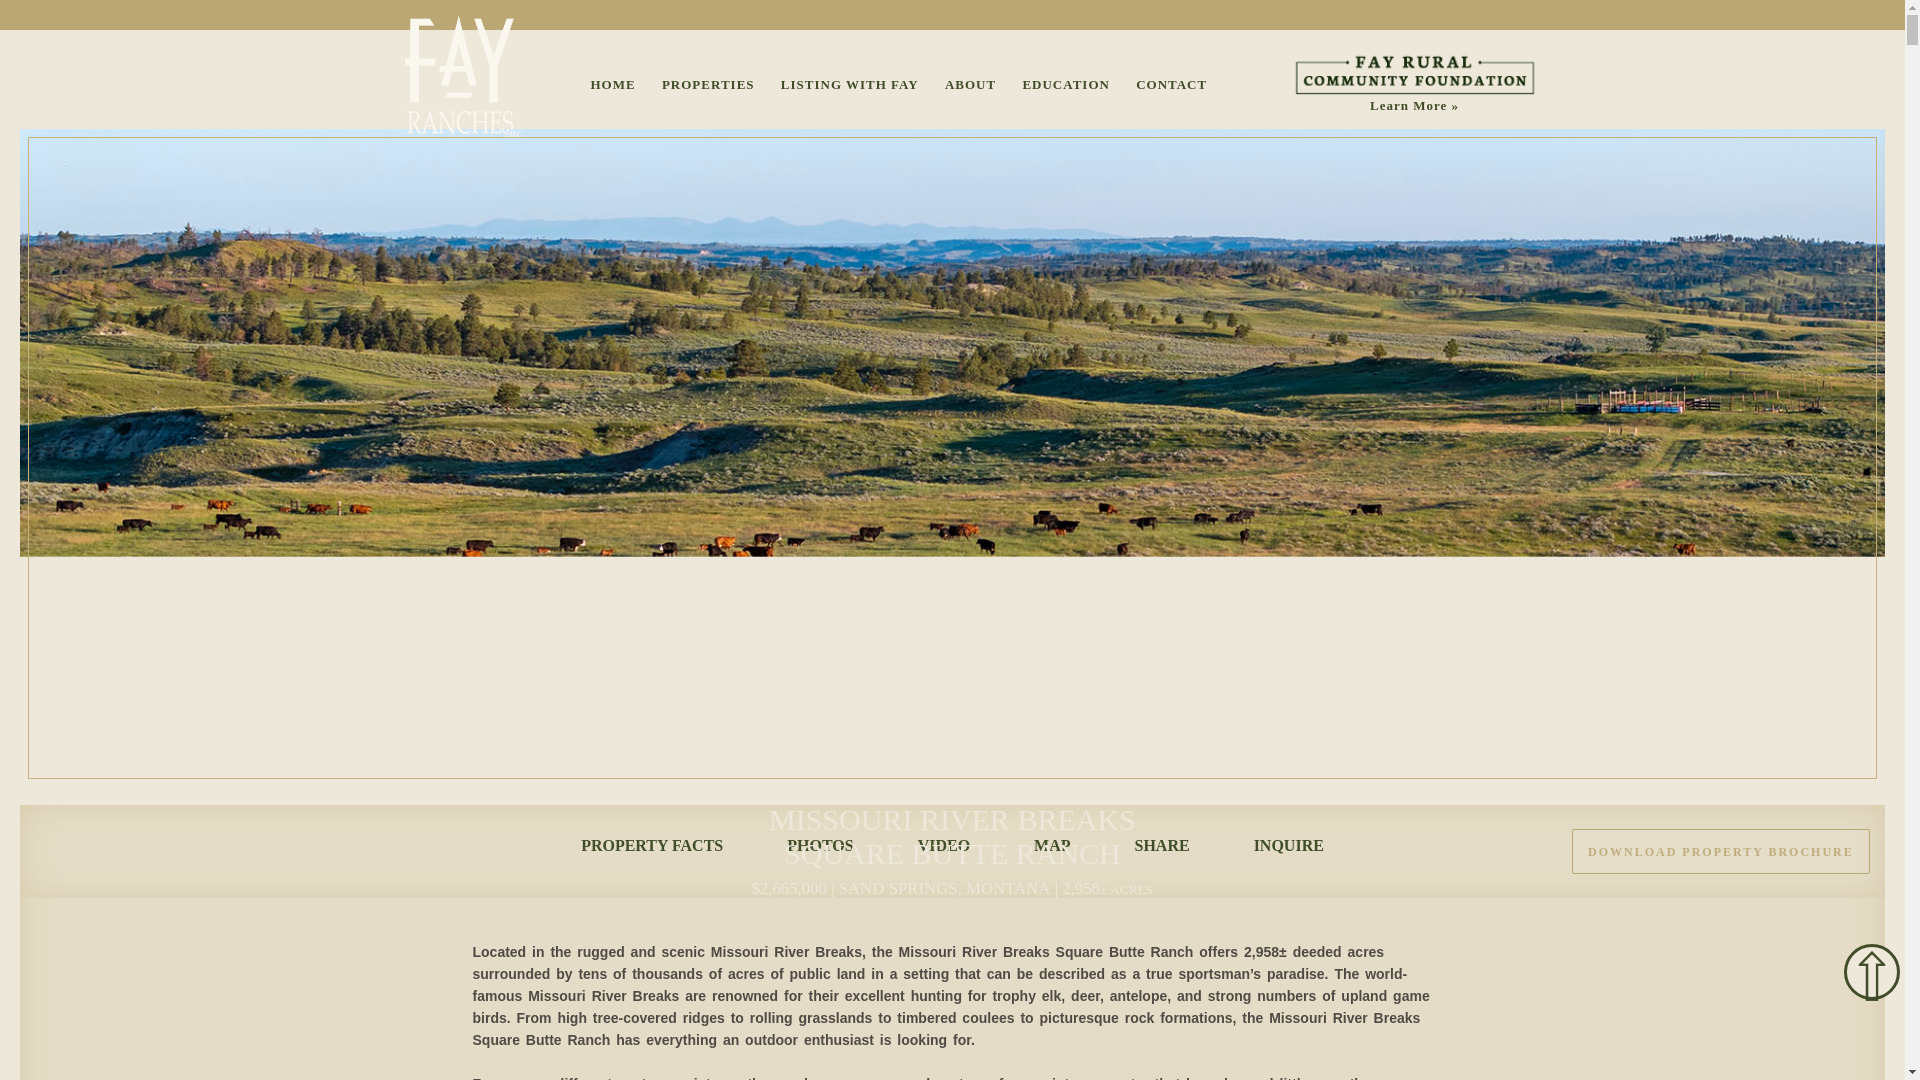 The width and height of the screenshot is (1920, 1080). Describe the element at coordinates (708, 84) in the screenshot. I see `Ranches For Sale` at that location.